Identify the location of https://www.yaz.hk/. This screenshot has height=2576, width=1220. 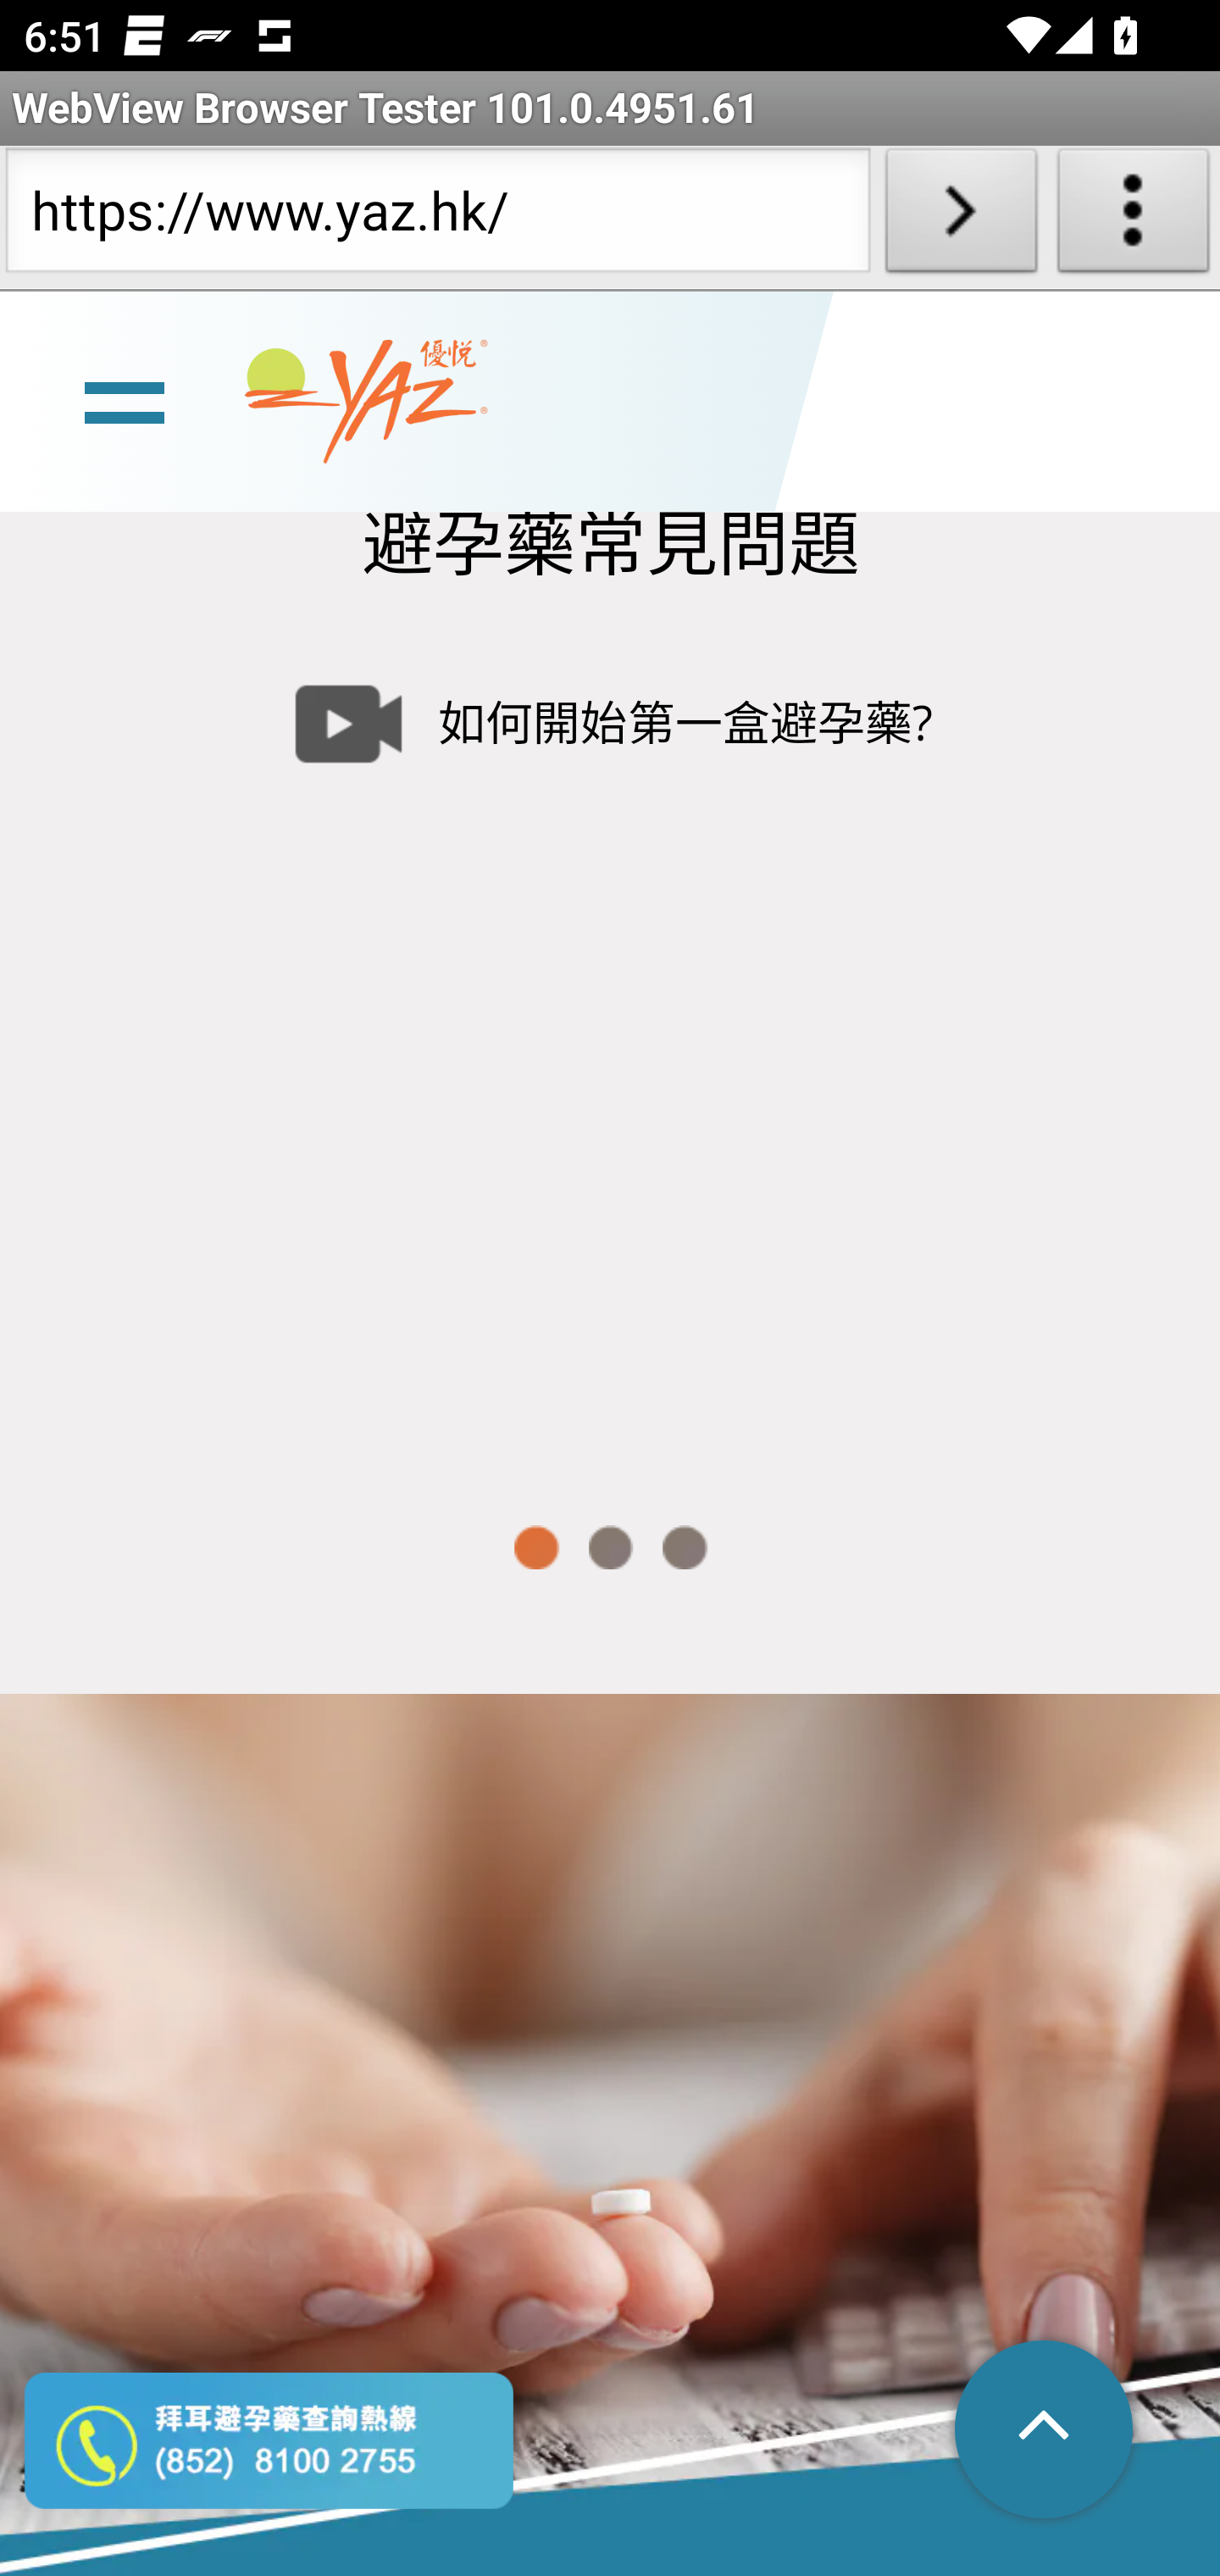
(437, 217).